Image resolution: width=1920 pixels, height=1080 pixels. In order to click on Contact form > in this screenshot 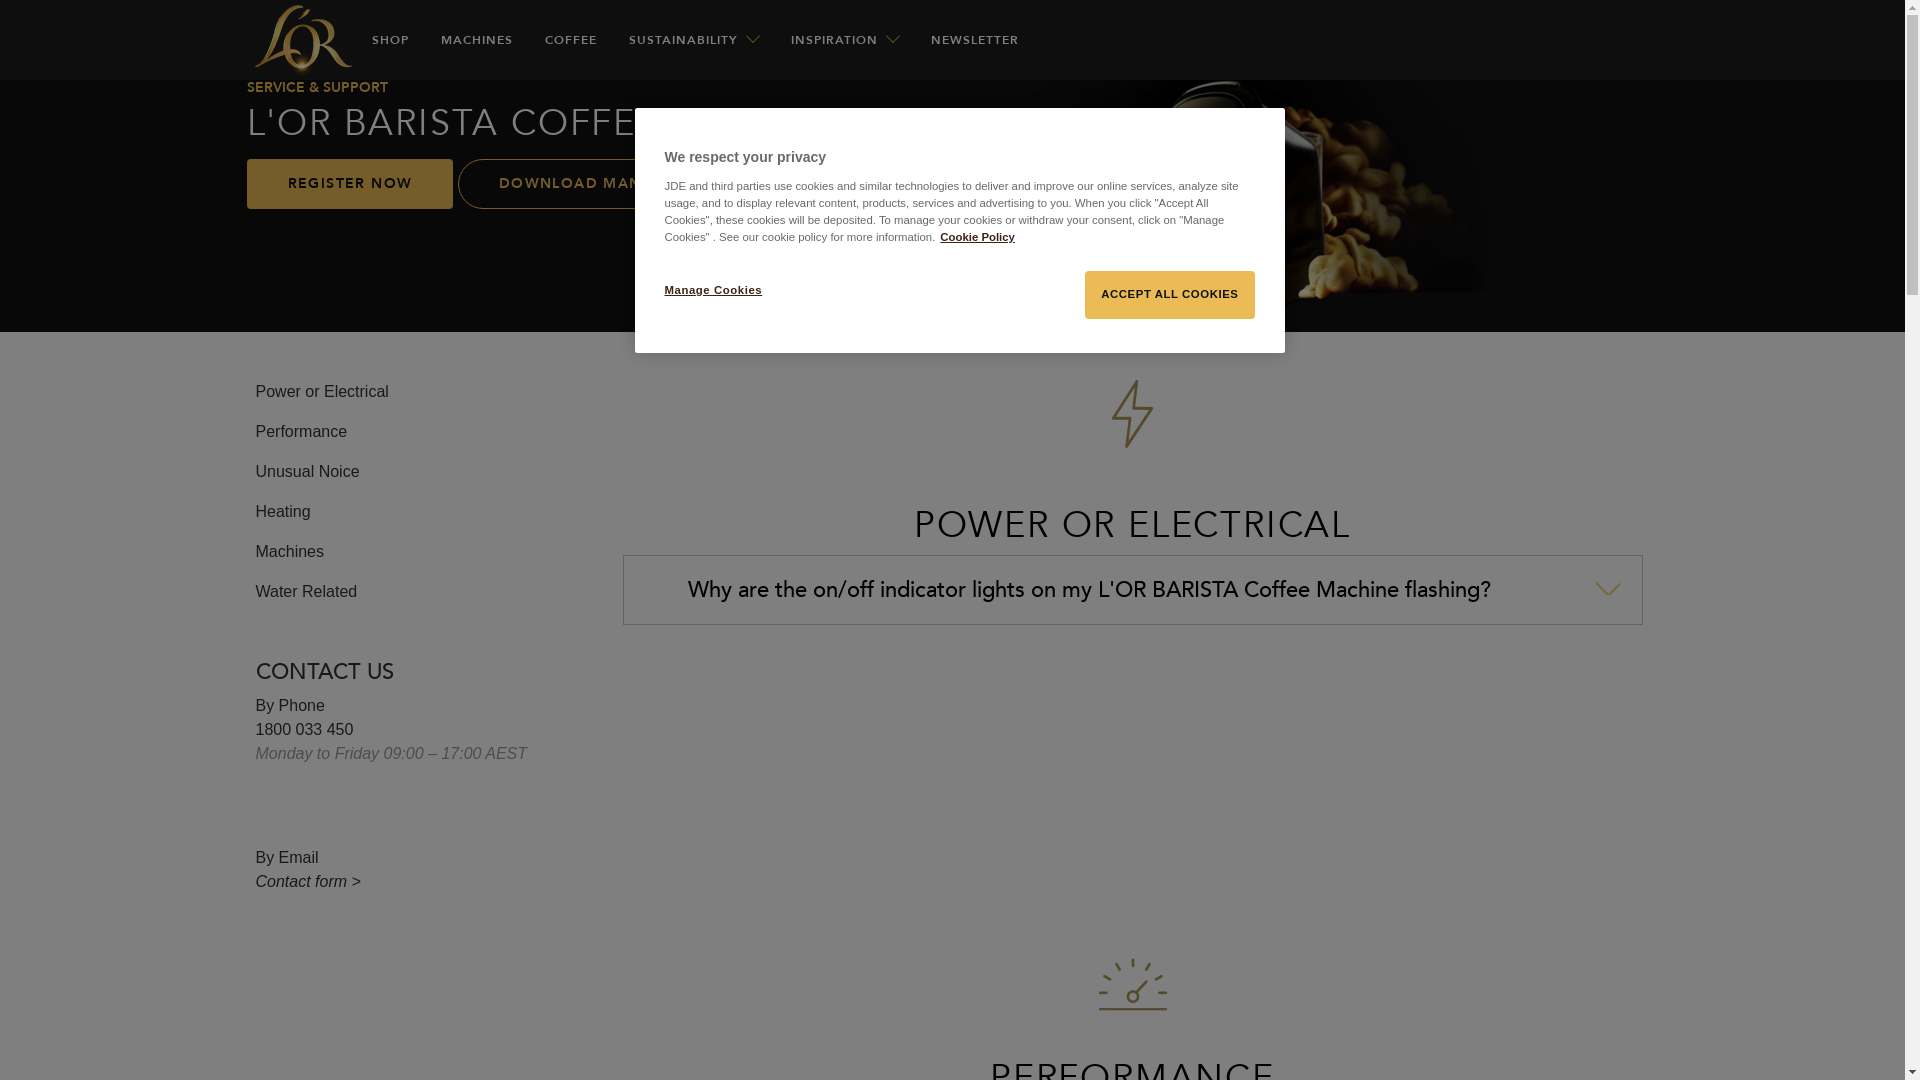, I will do `click(308, 882)`.